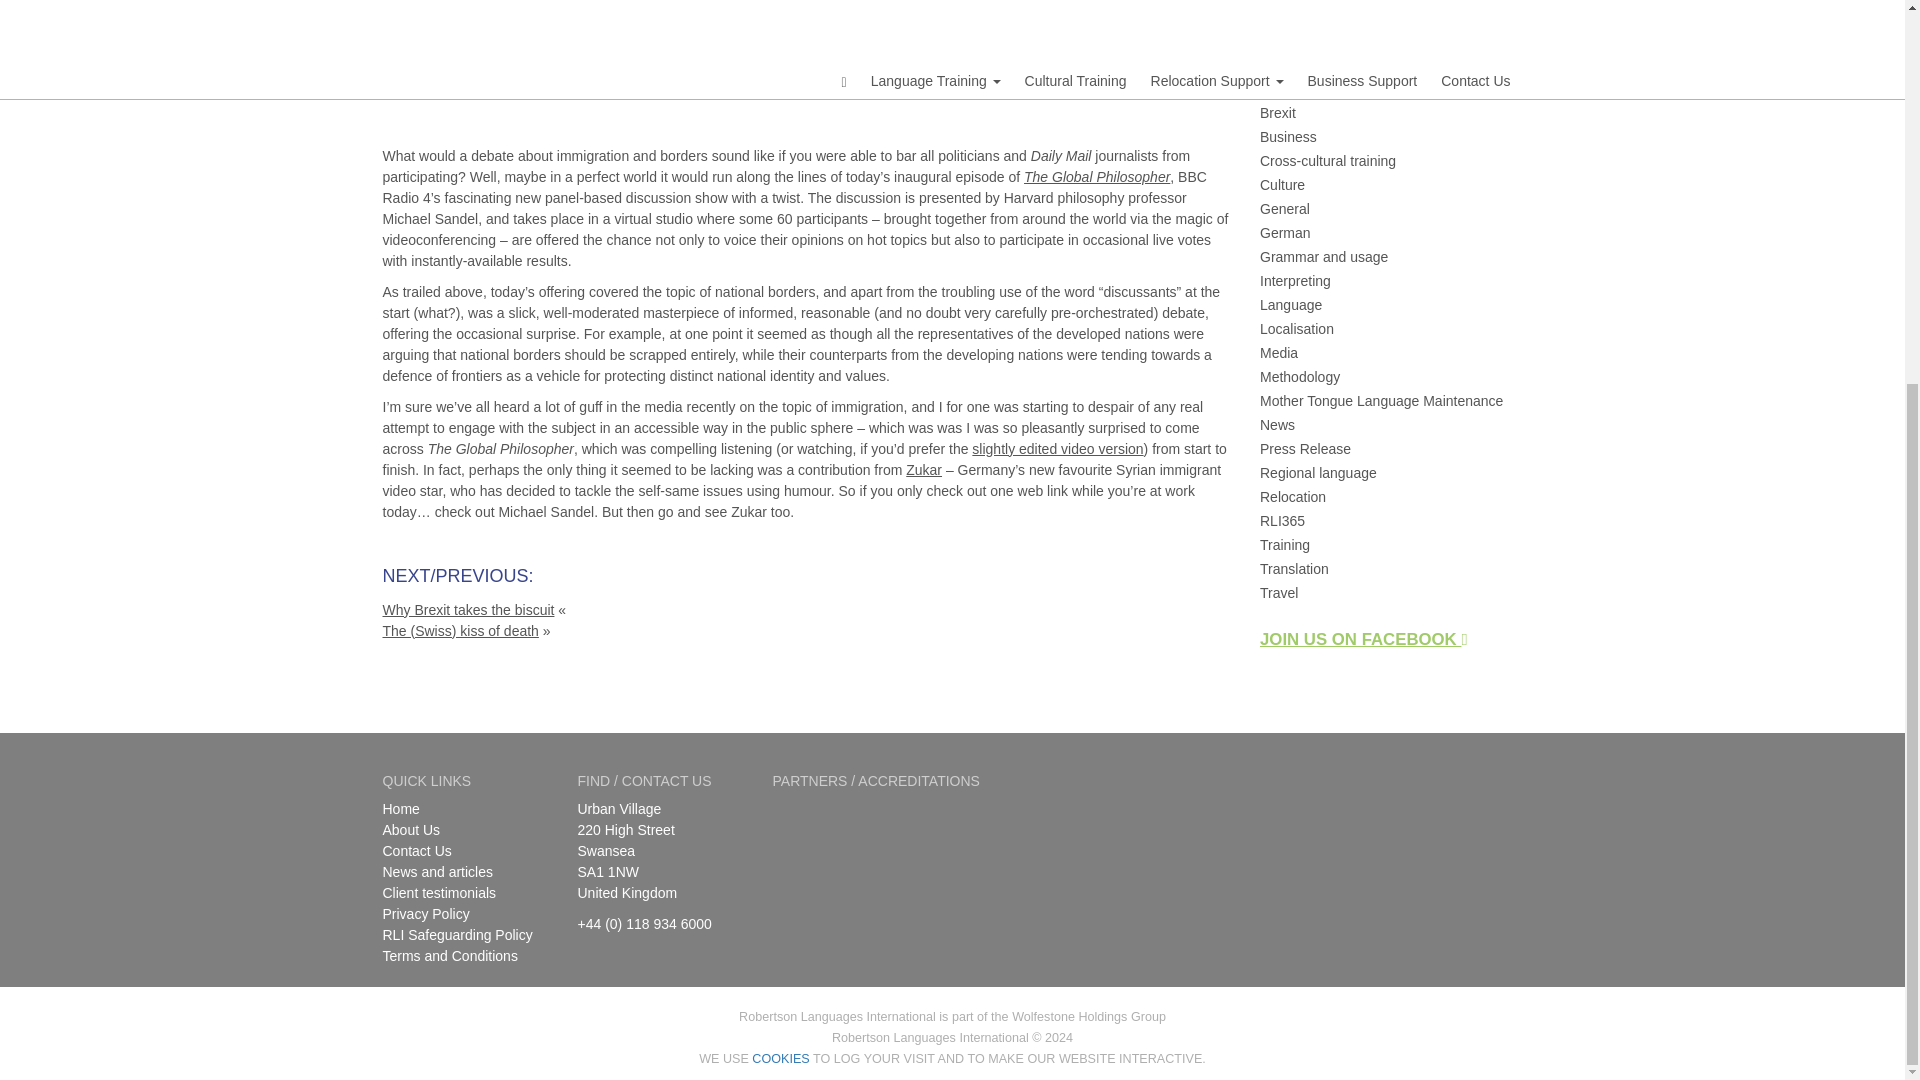 This screenshot has height=1080, width=1920. Describe the element at coordinates (468, 609) in the screenshot. I see `Why Brexit takes the biscuit` at that location.